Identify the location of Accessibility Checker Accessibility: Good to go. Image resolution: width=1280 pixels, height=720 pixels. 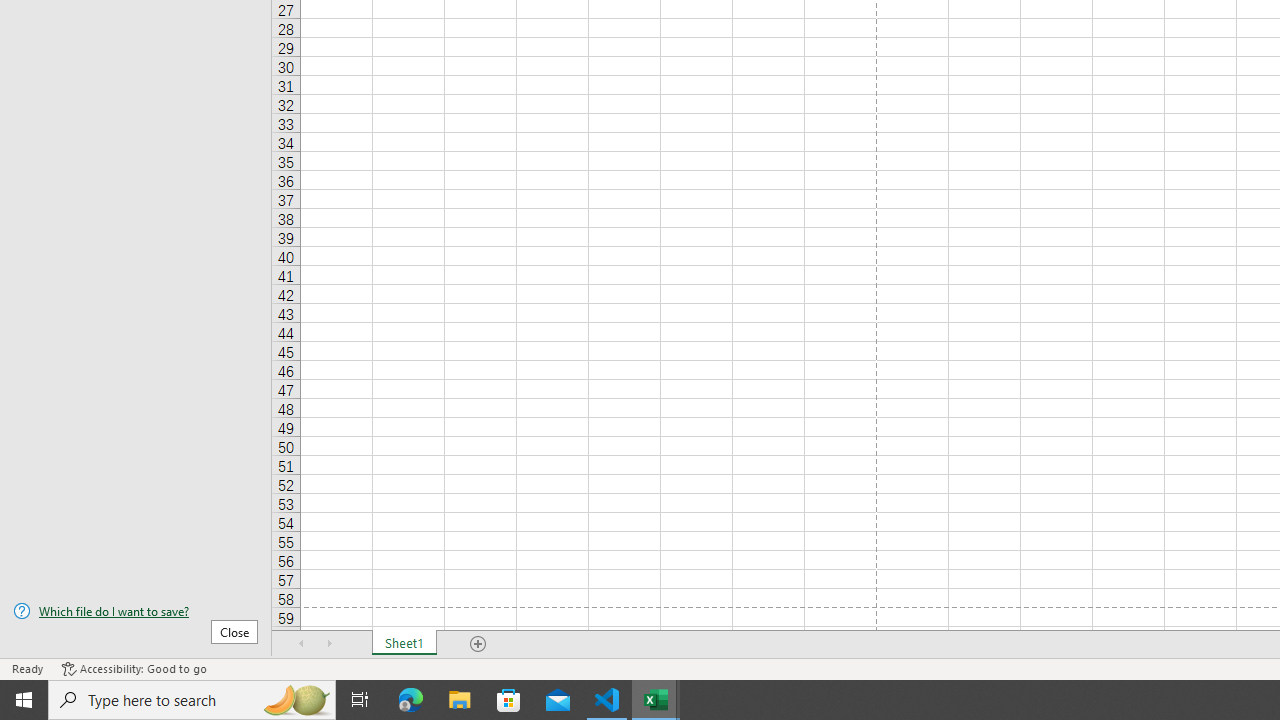
(134, 668).